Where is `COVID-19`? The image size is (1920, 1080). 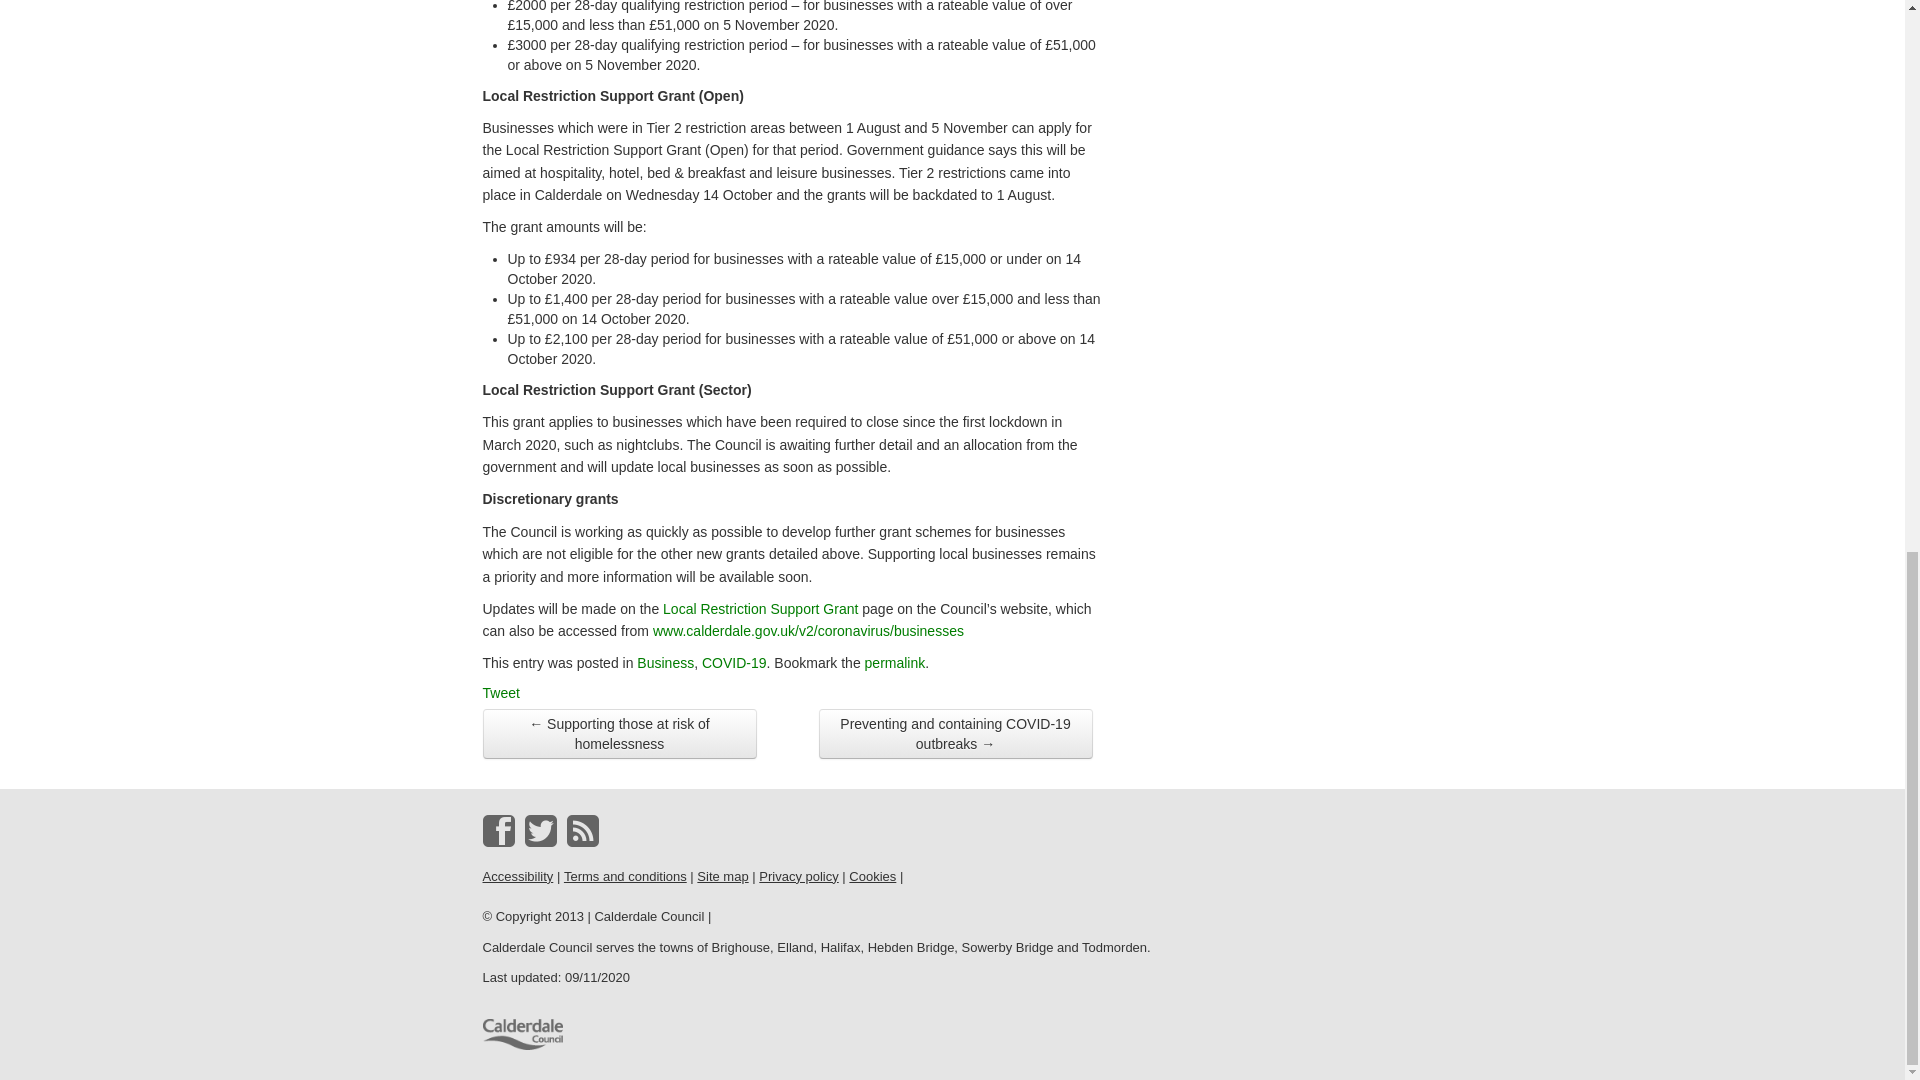 COVID-19 is located at coordinates (734, 662).